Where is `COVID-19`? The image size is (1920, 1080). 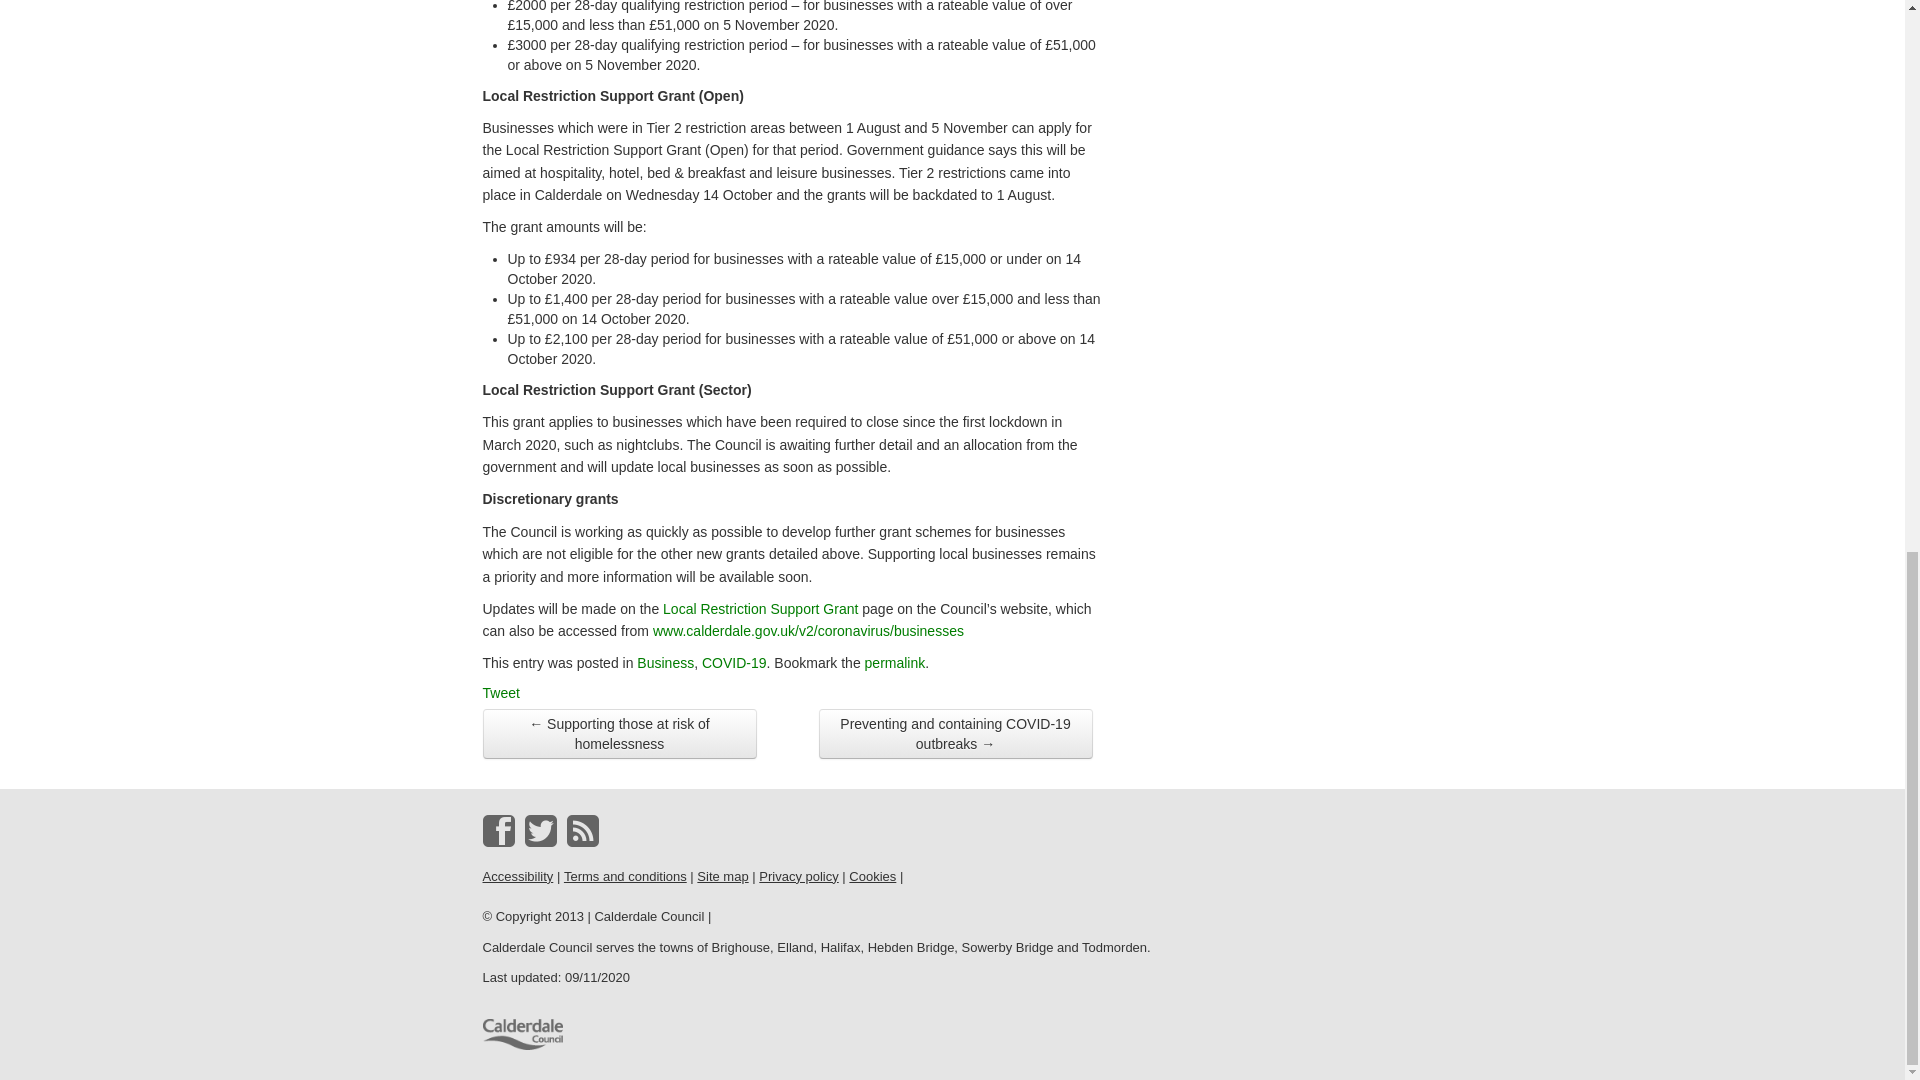 COVID-19 is located at coordinates (734, 662).